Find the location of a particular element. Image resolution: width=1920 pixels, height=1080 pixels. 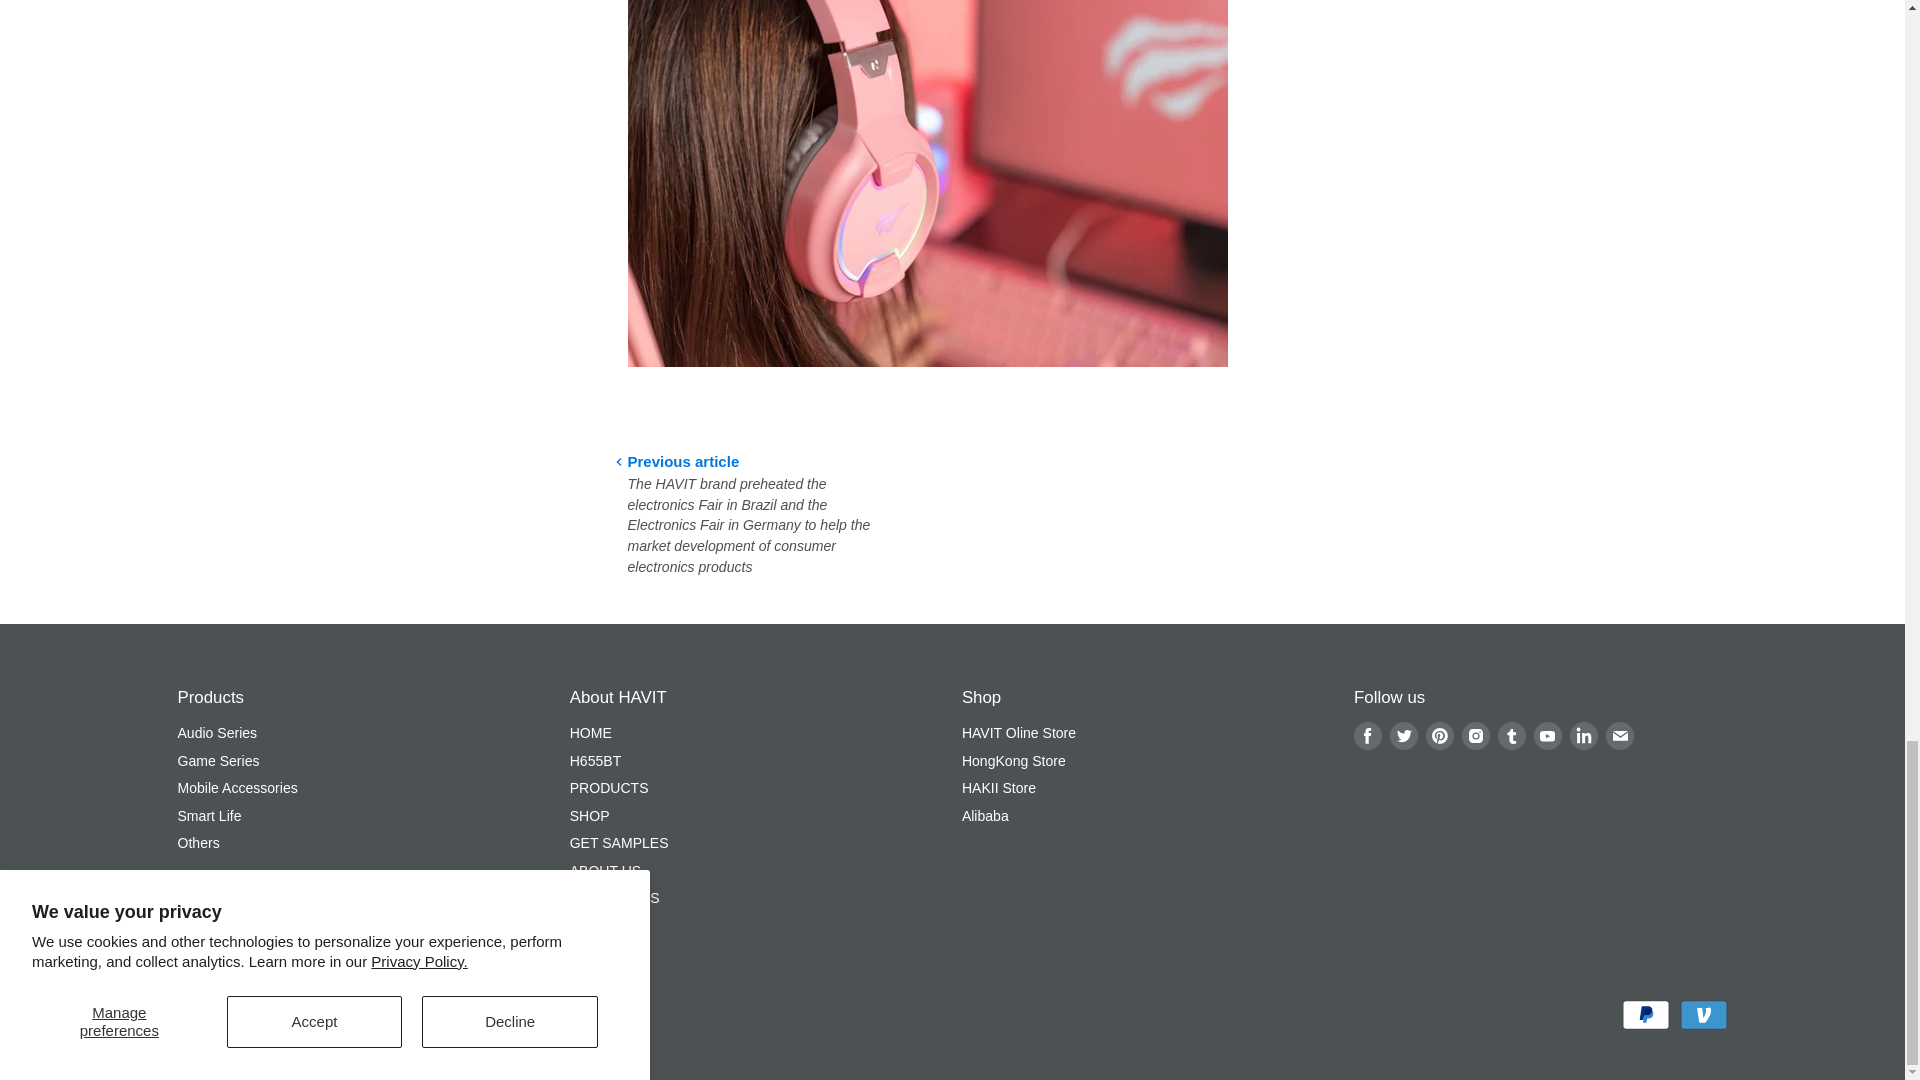

Twitter is located at coordinates (1404, 736).